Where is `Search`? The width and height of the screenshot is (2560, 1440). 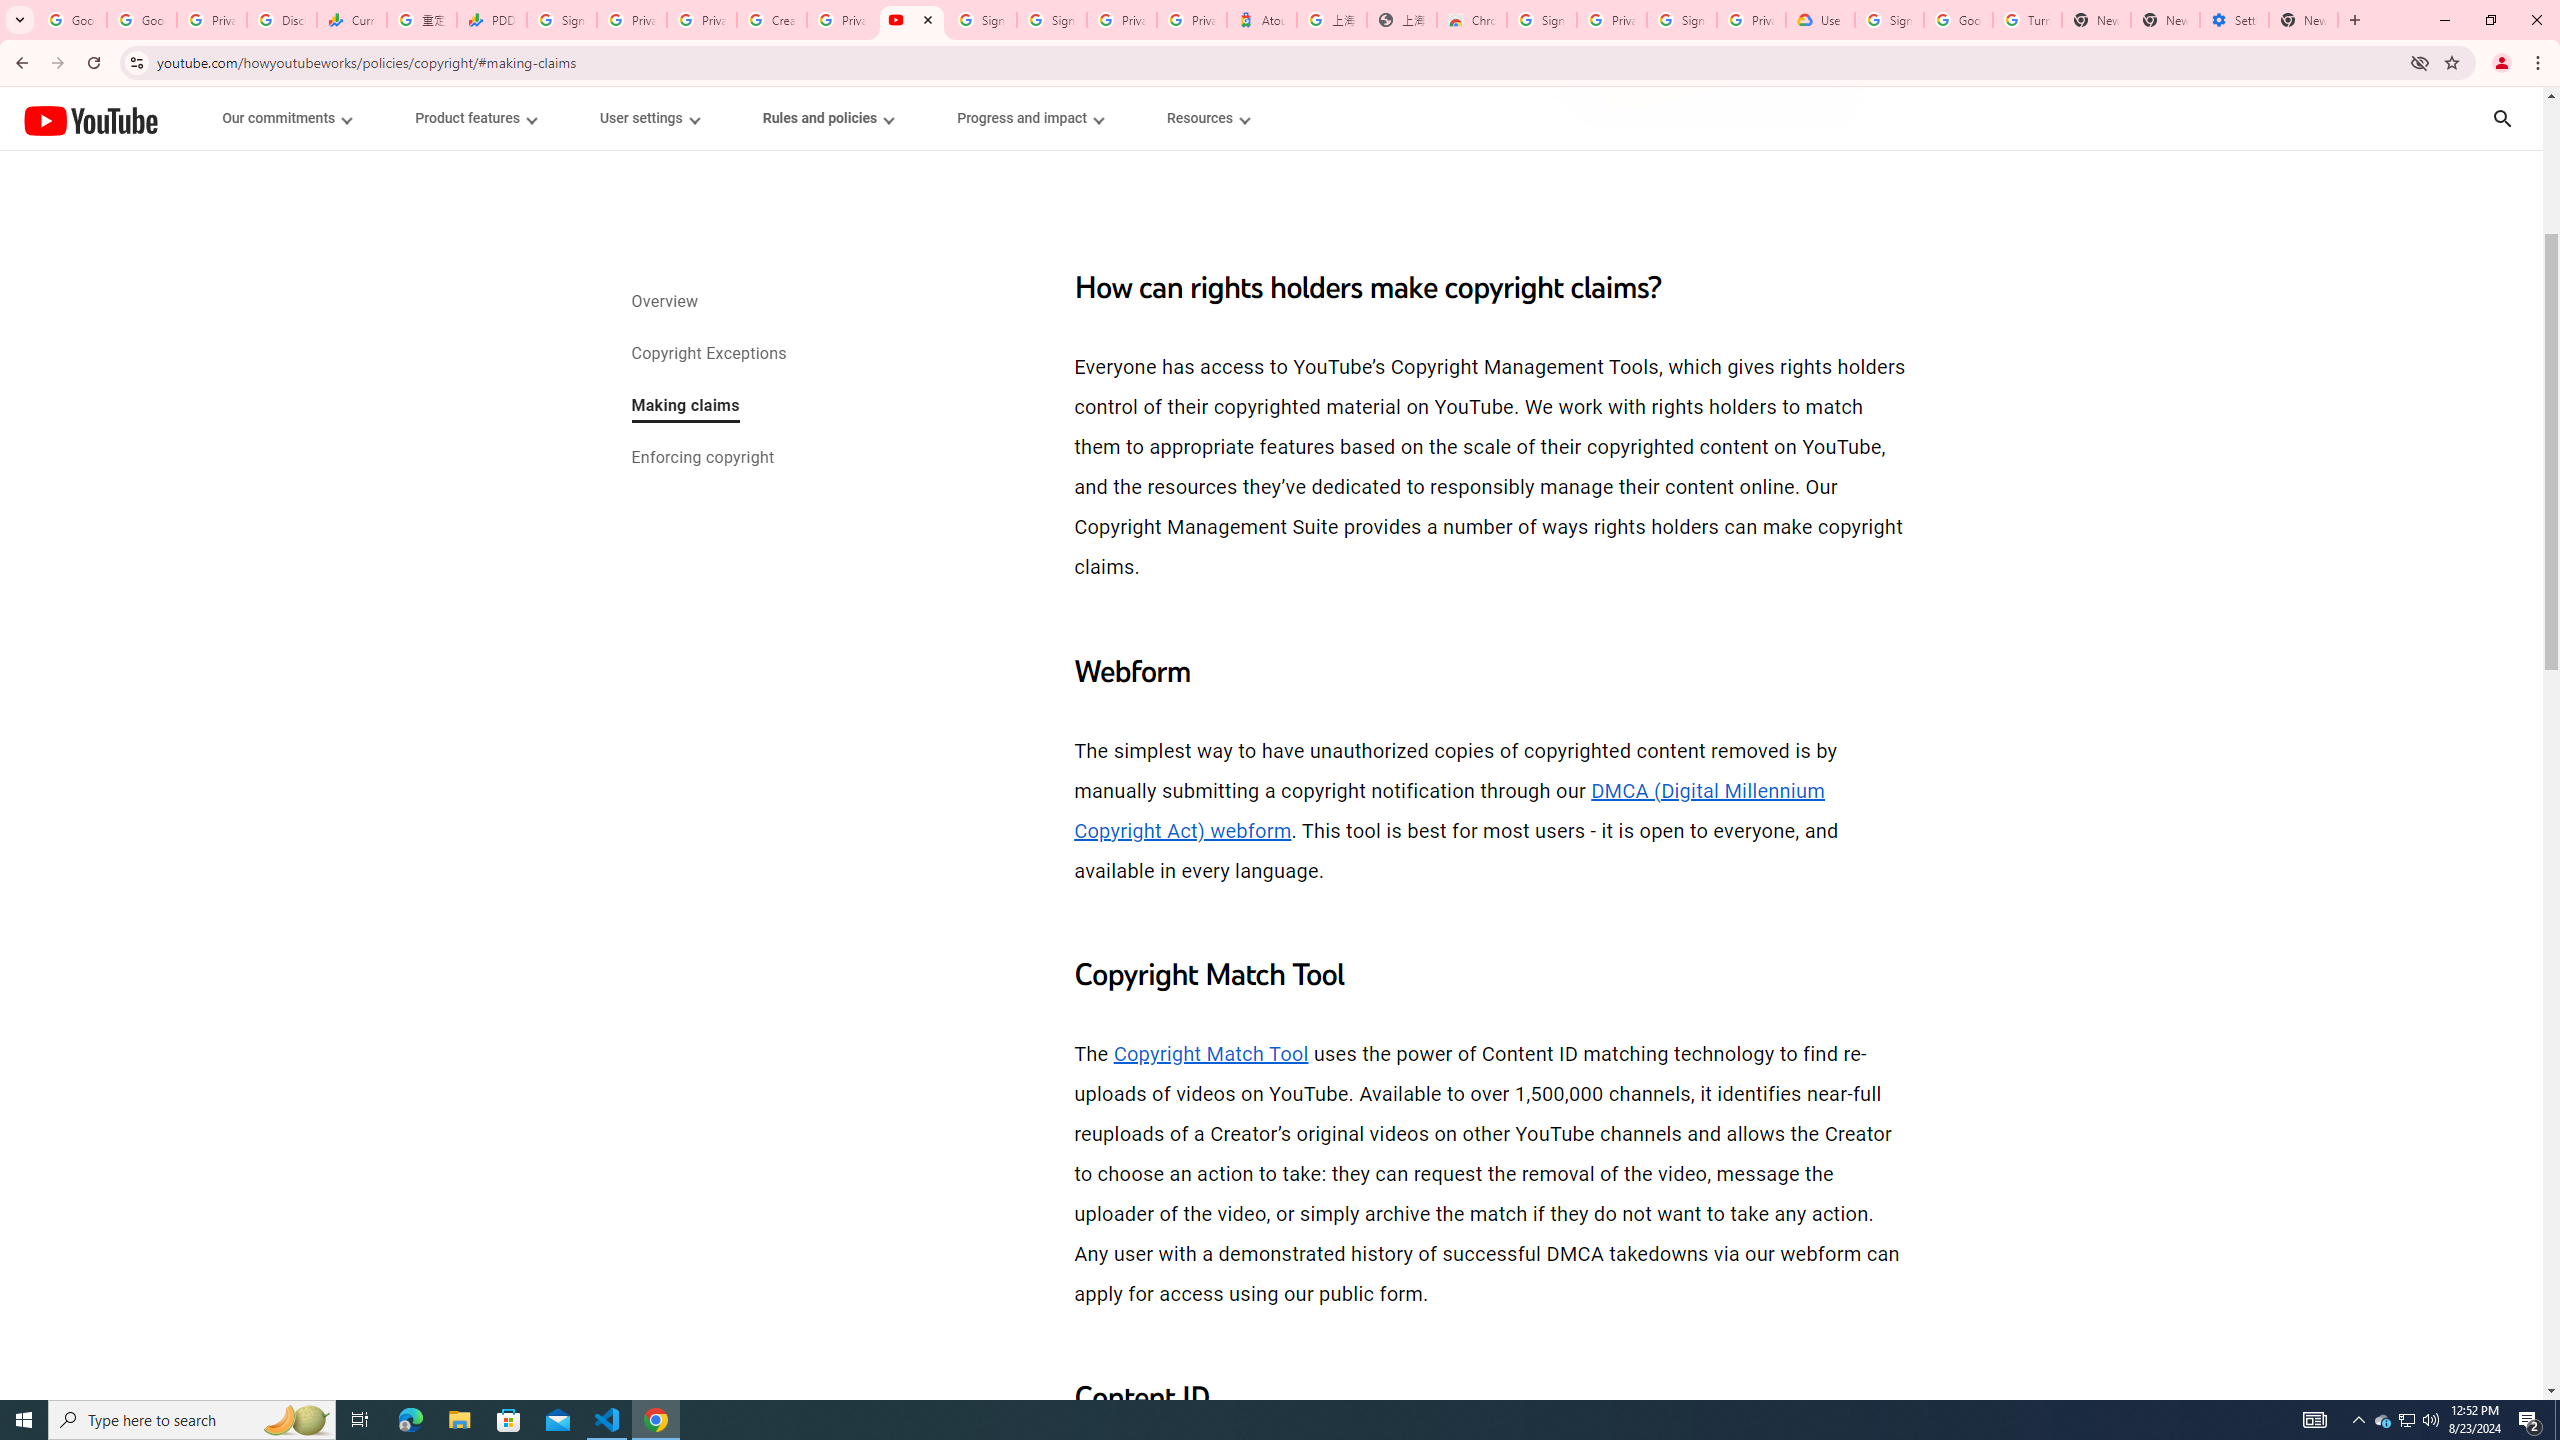
Search is located at coordinates (2502, 118).